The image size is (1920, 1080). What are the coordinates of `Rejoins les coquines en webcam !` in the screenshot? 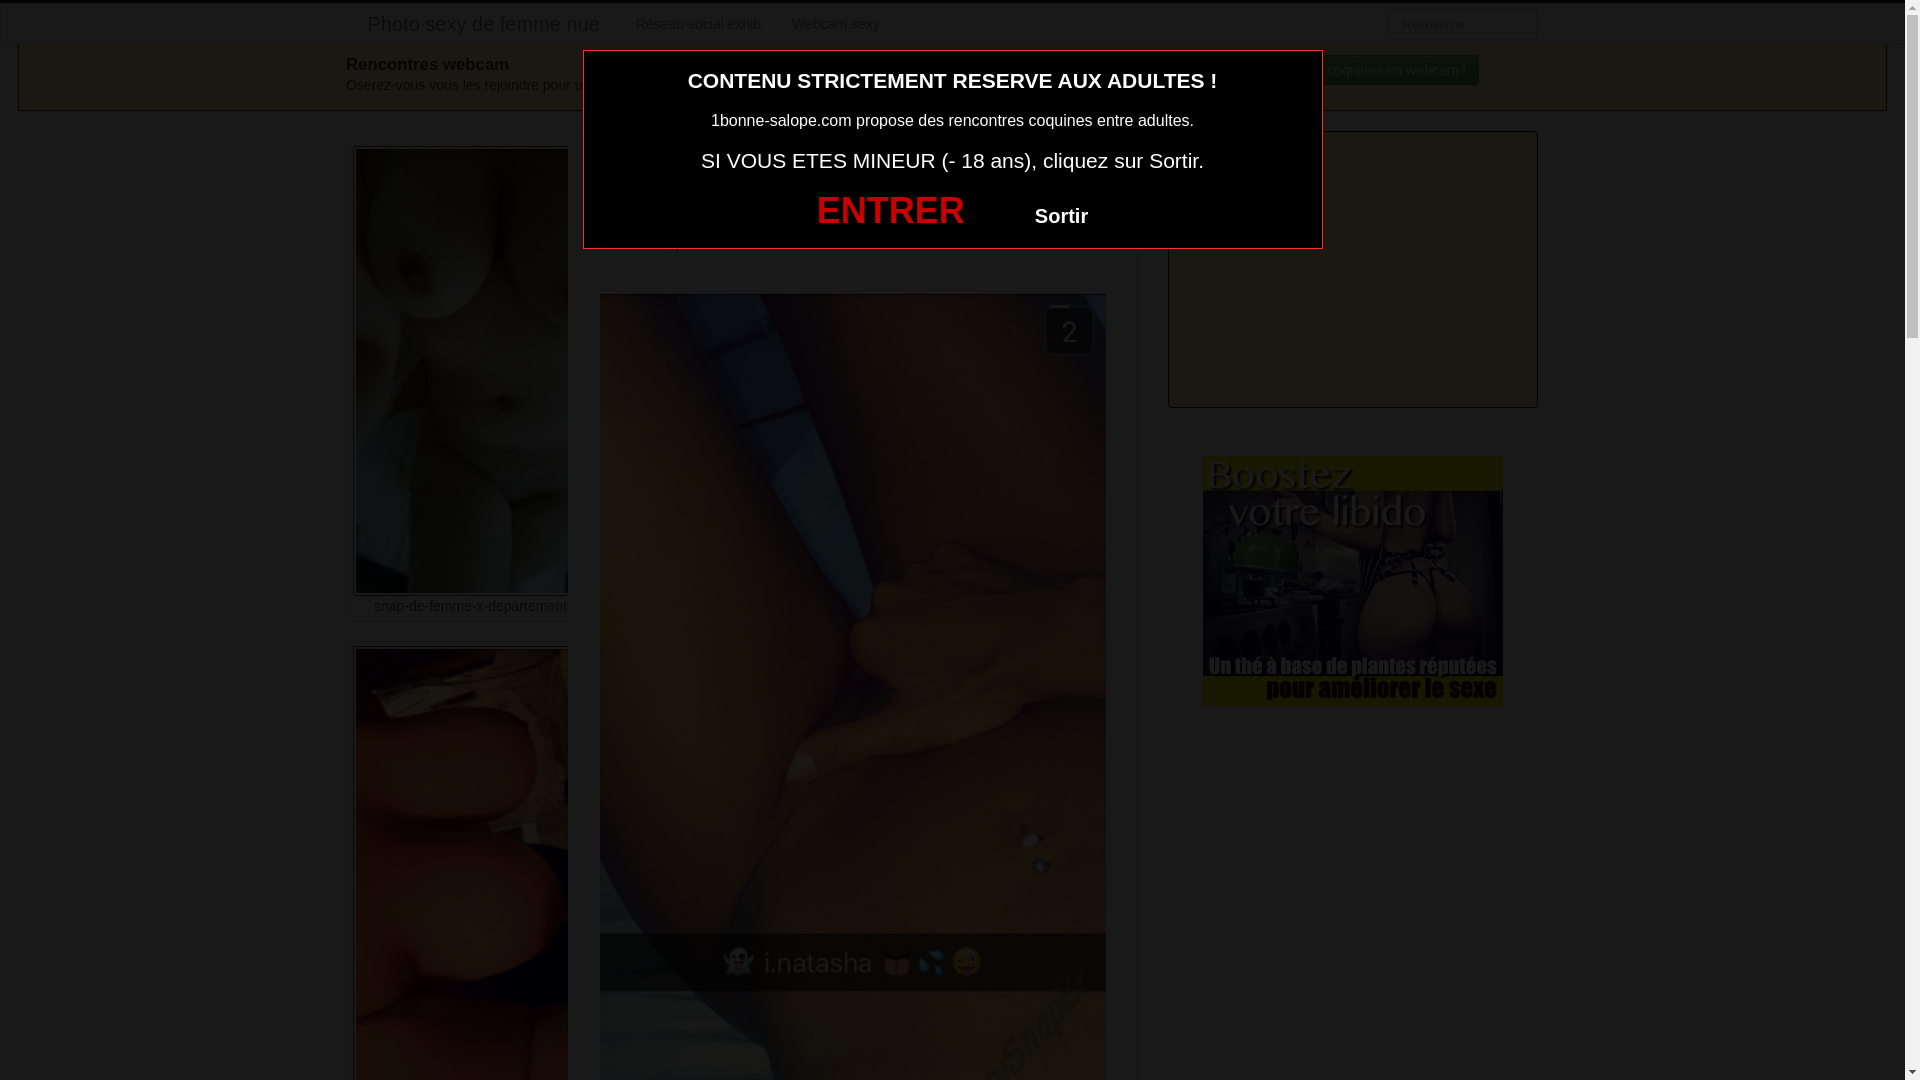 It's located at (1352, 70).